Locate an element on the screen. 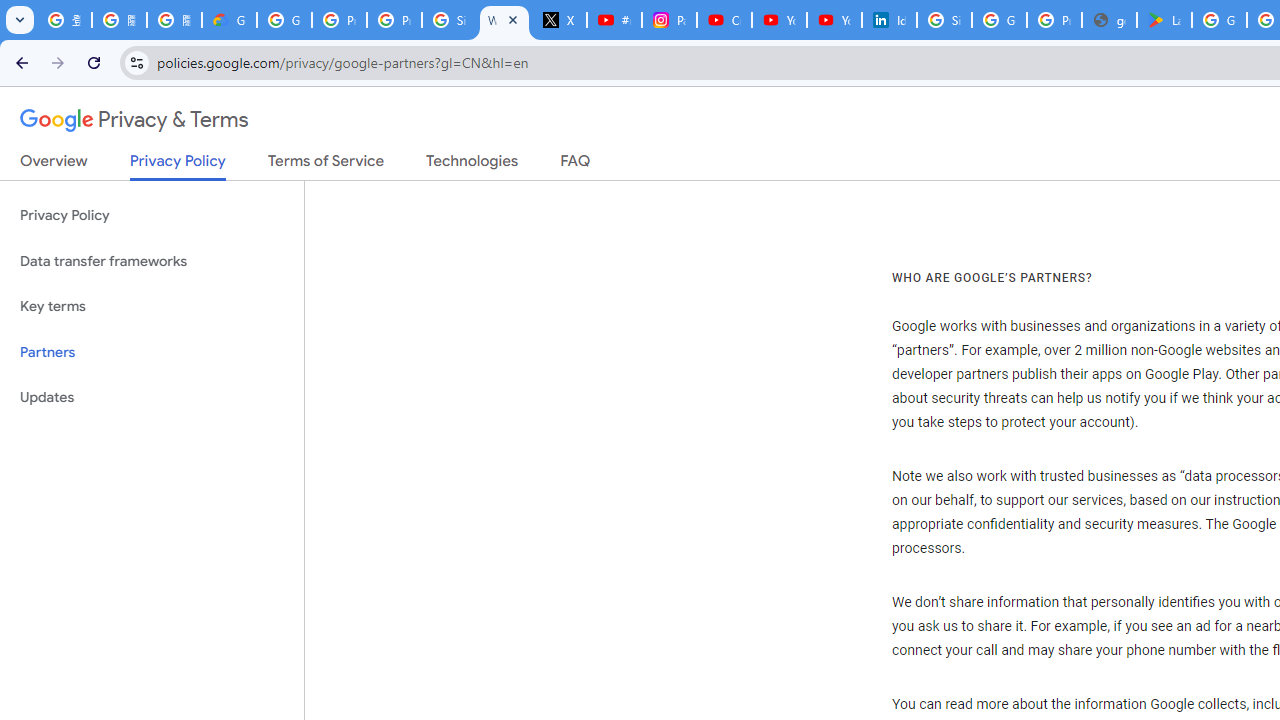 This screenshot has width=1280, height=720. Google Cloud Privacy Notice is located at coordinates (230, 20).